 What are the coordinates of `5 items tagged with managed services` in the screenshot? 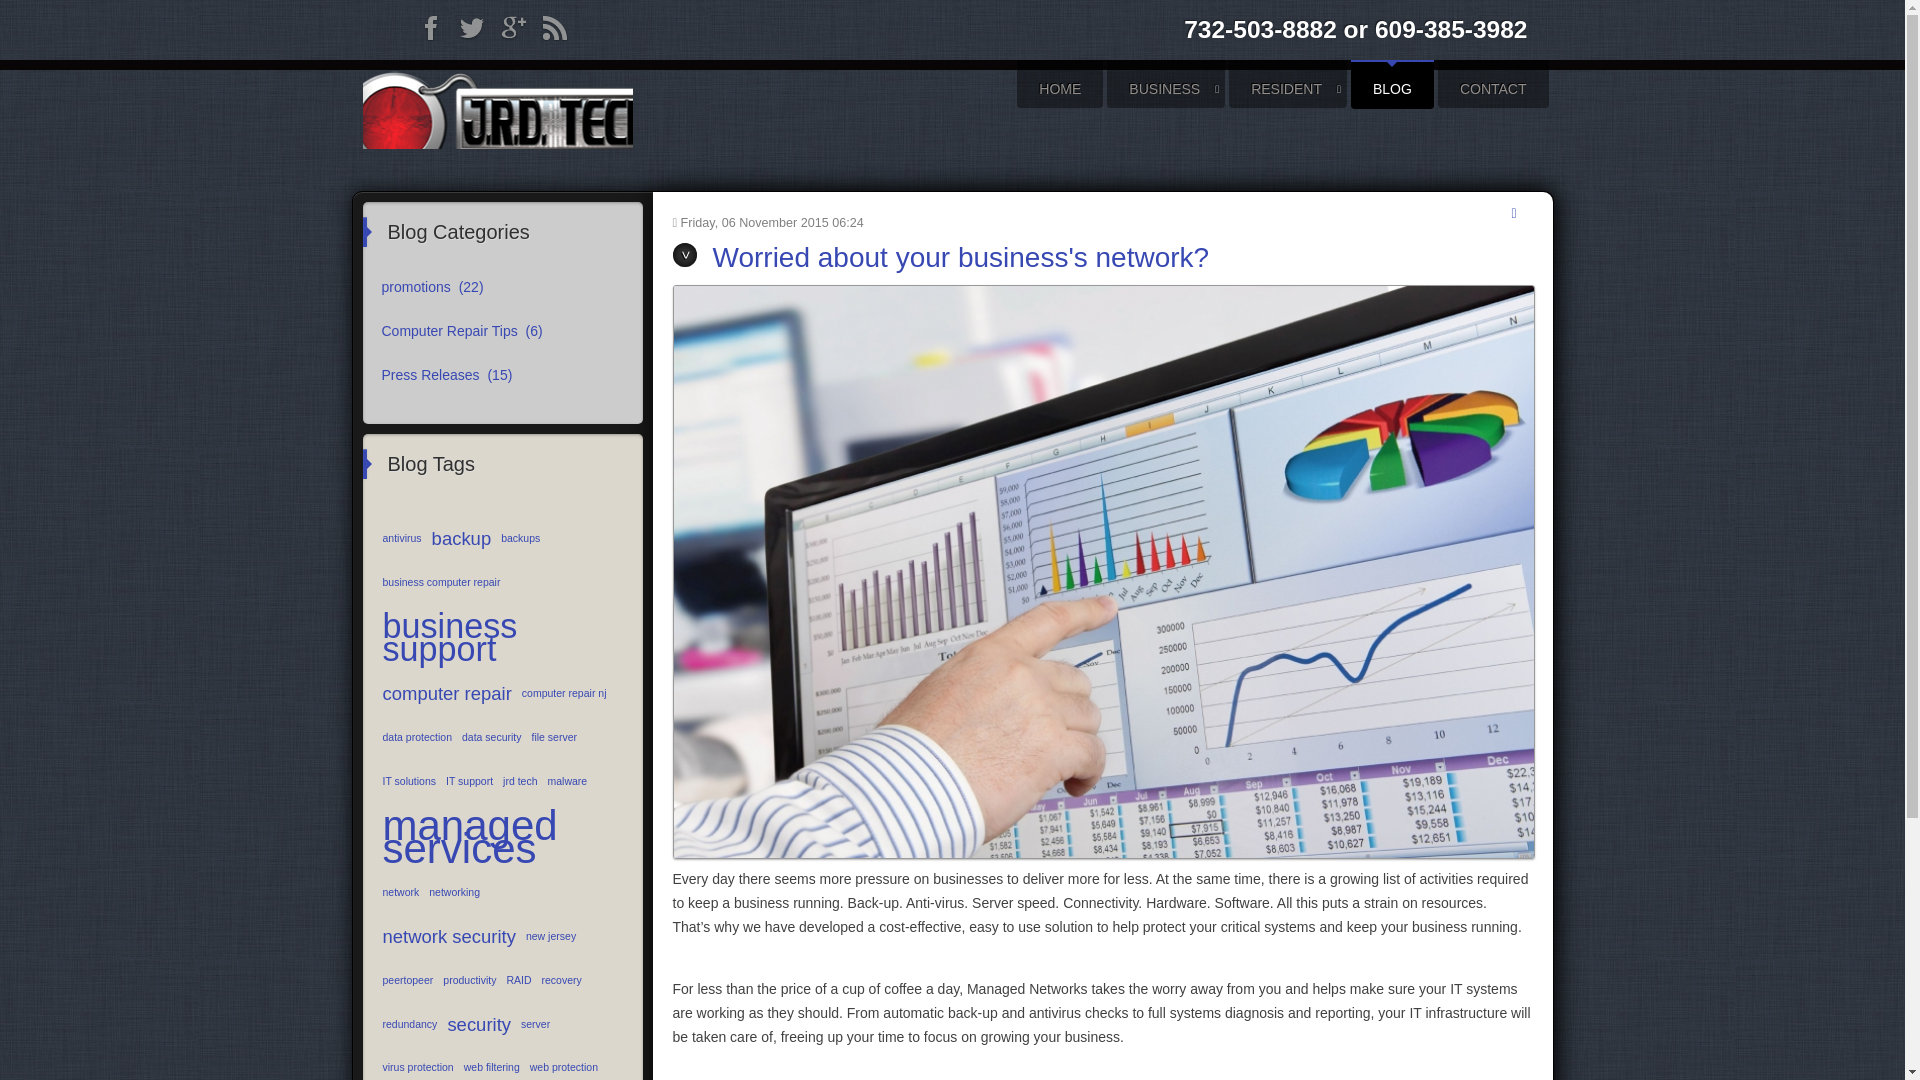 It's located at (502, 837).